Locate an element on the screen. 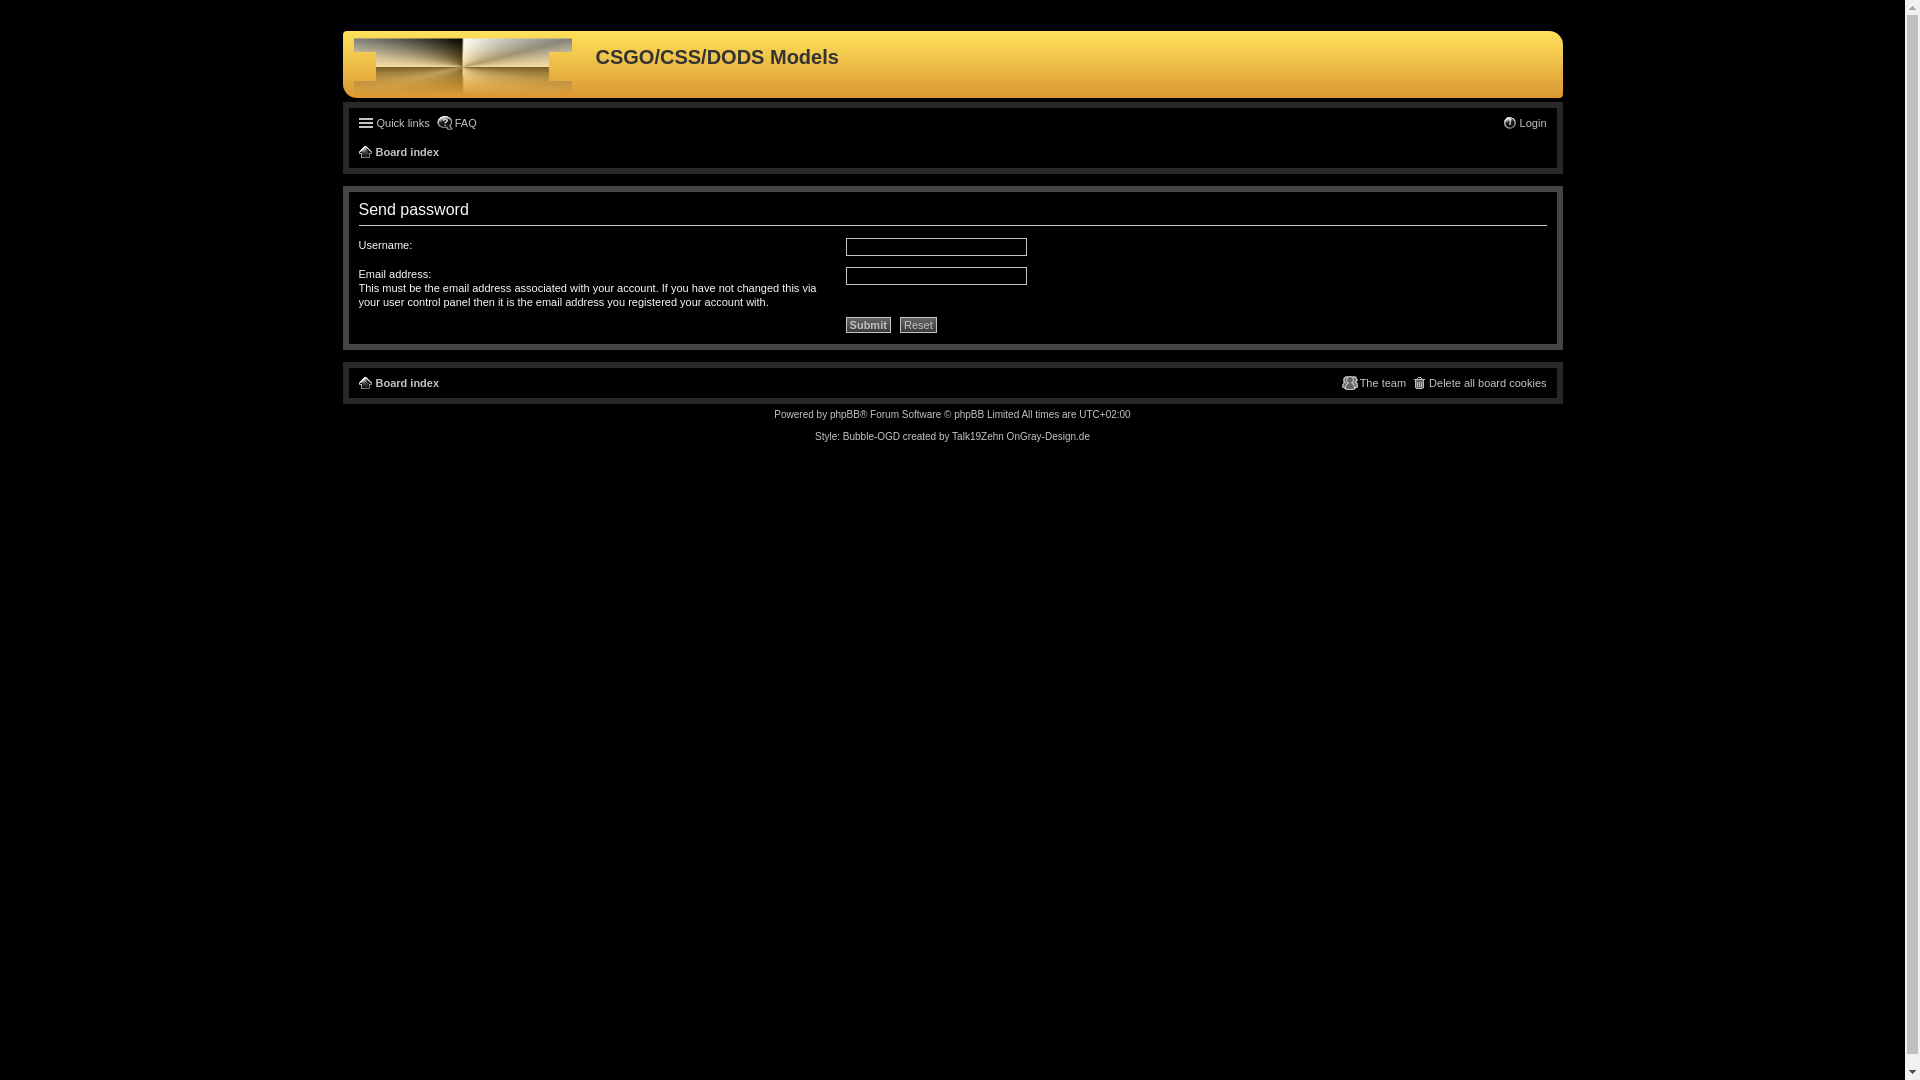 The image size is (1920, 1080). Reset is located at coordinates (918, 324).